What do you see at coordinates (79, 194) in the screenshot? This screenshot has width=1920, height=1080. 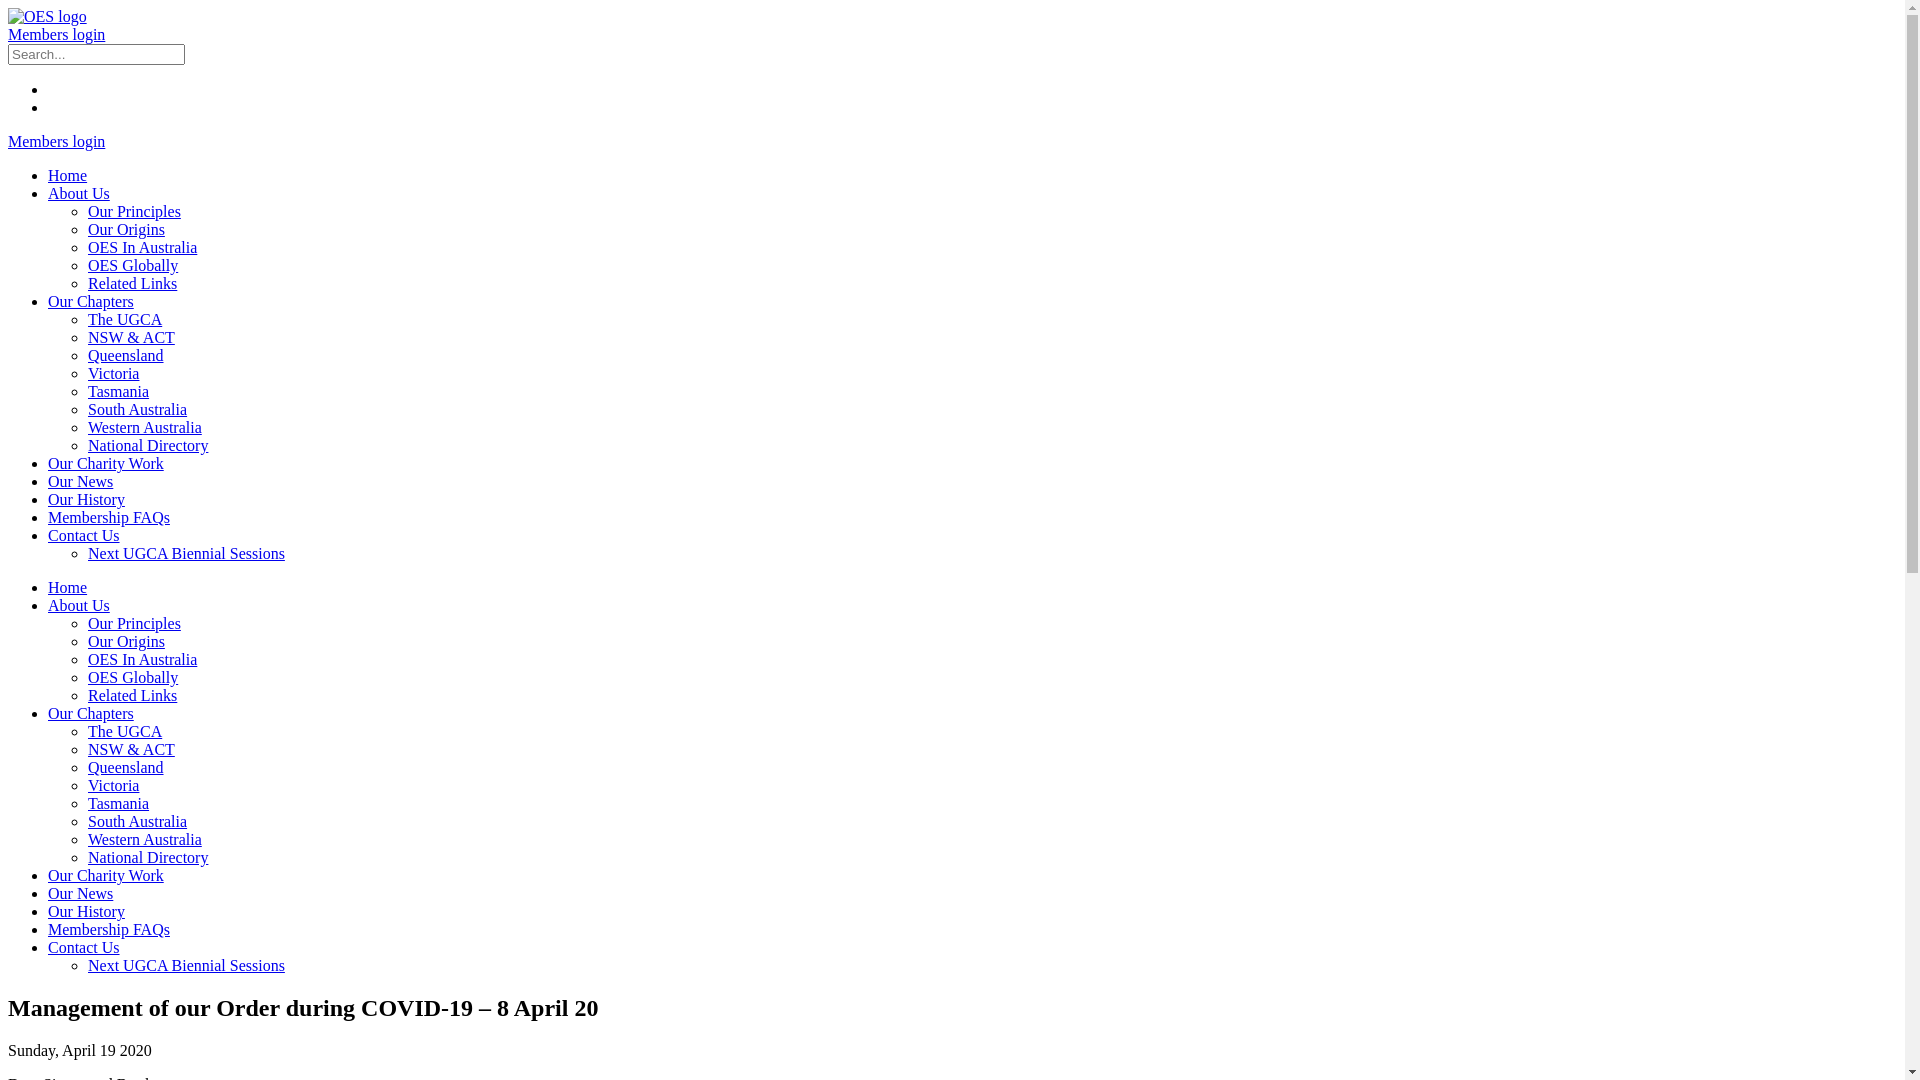 I see `About Us` at bounding box center [79, 194].